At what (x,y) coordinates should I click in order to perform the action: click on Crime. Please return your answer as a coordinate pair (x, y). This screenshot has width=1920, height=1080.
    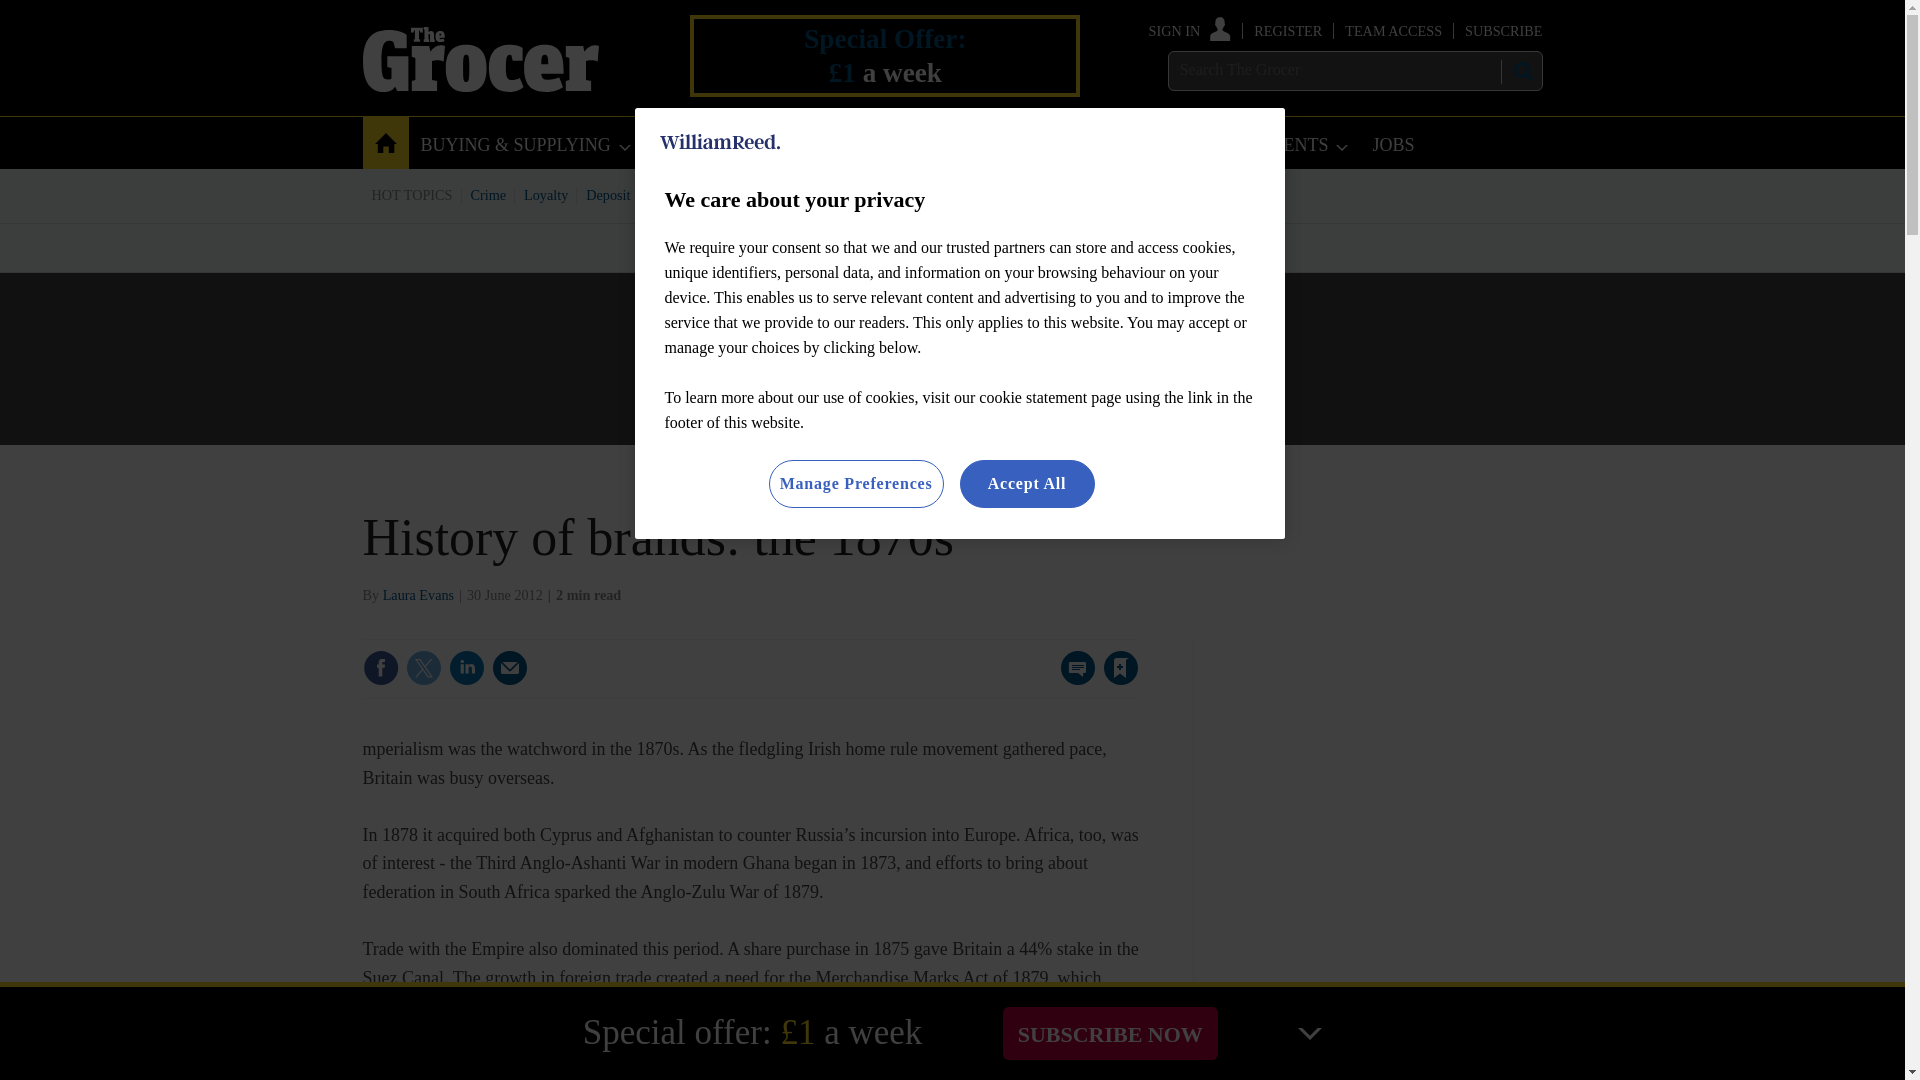
    Looking at the image, I should click on (489, 194).